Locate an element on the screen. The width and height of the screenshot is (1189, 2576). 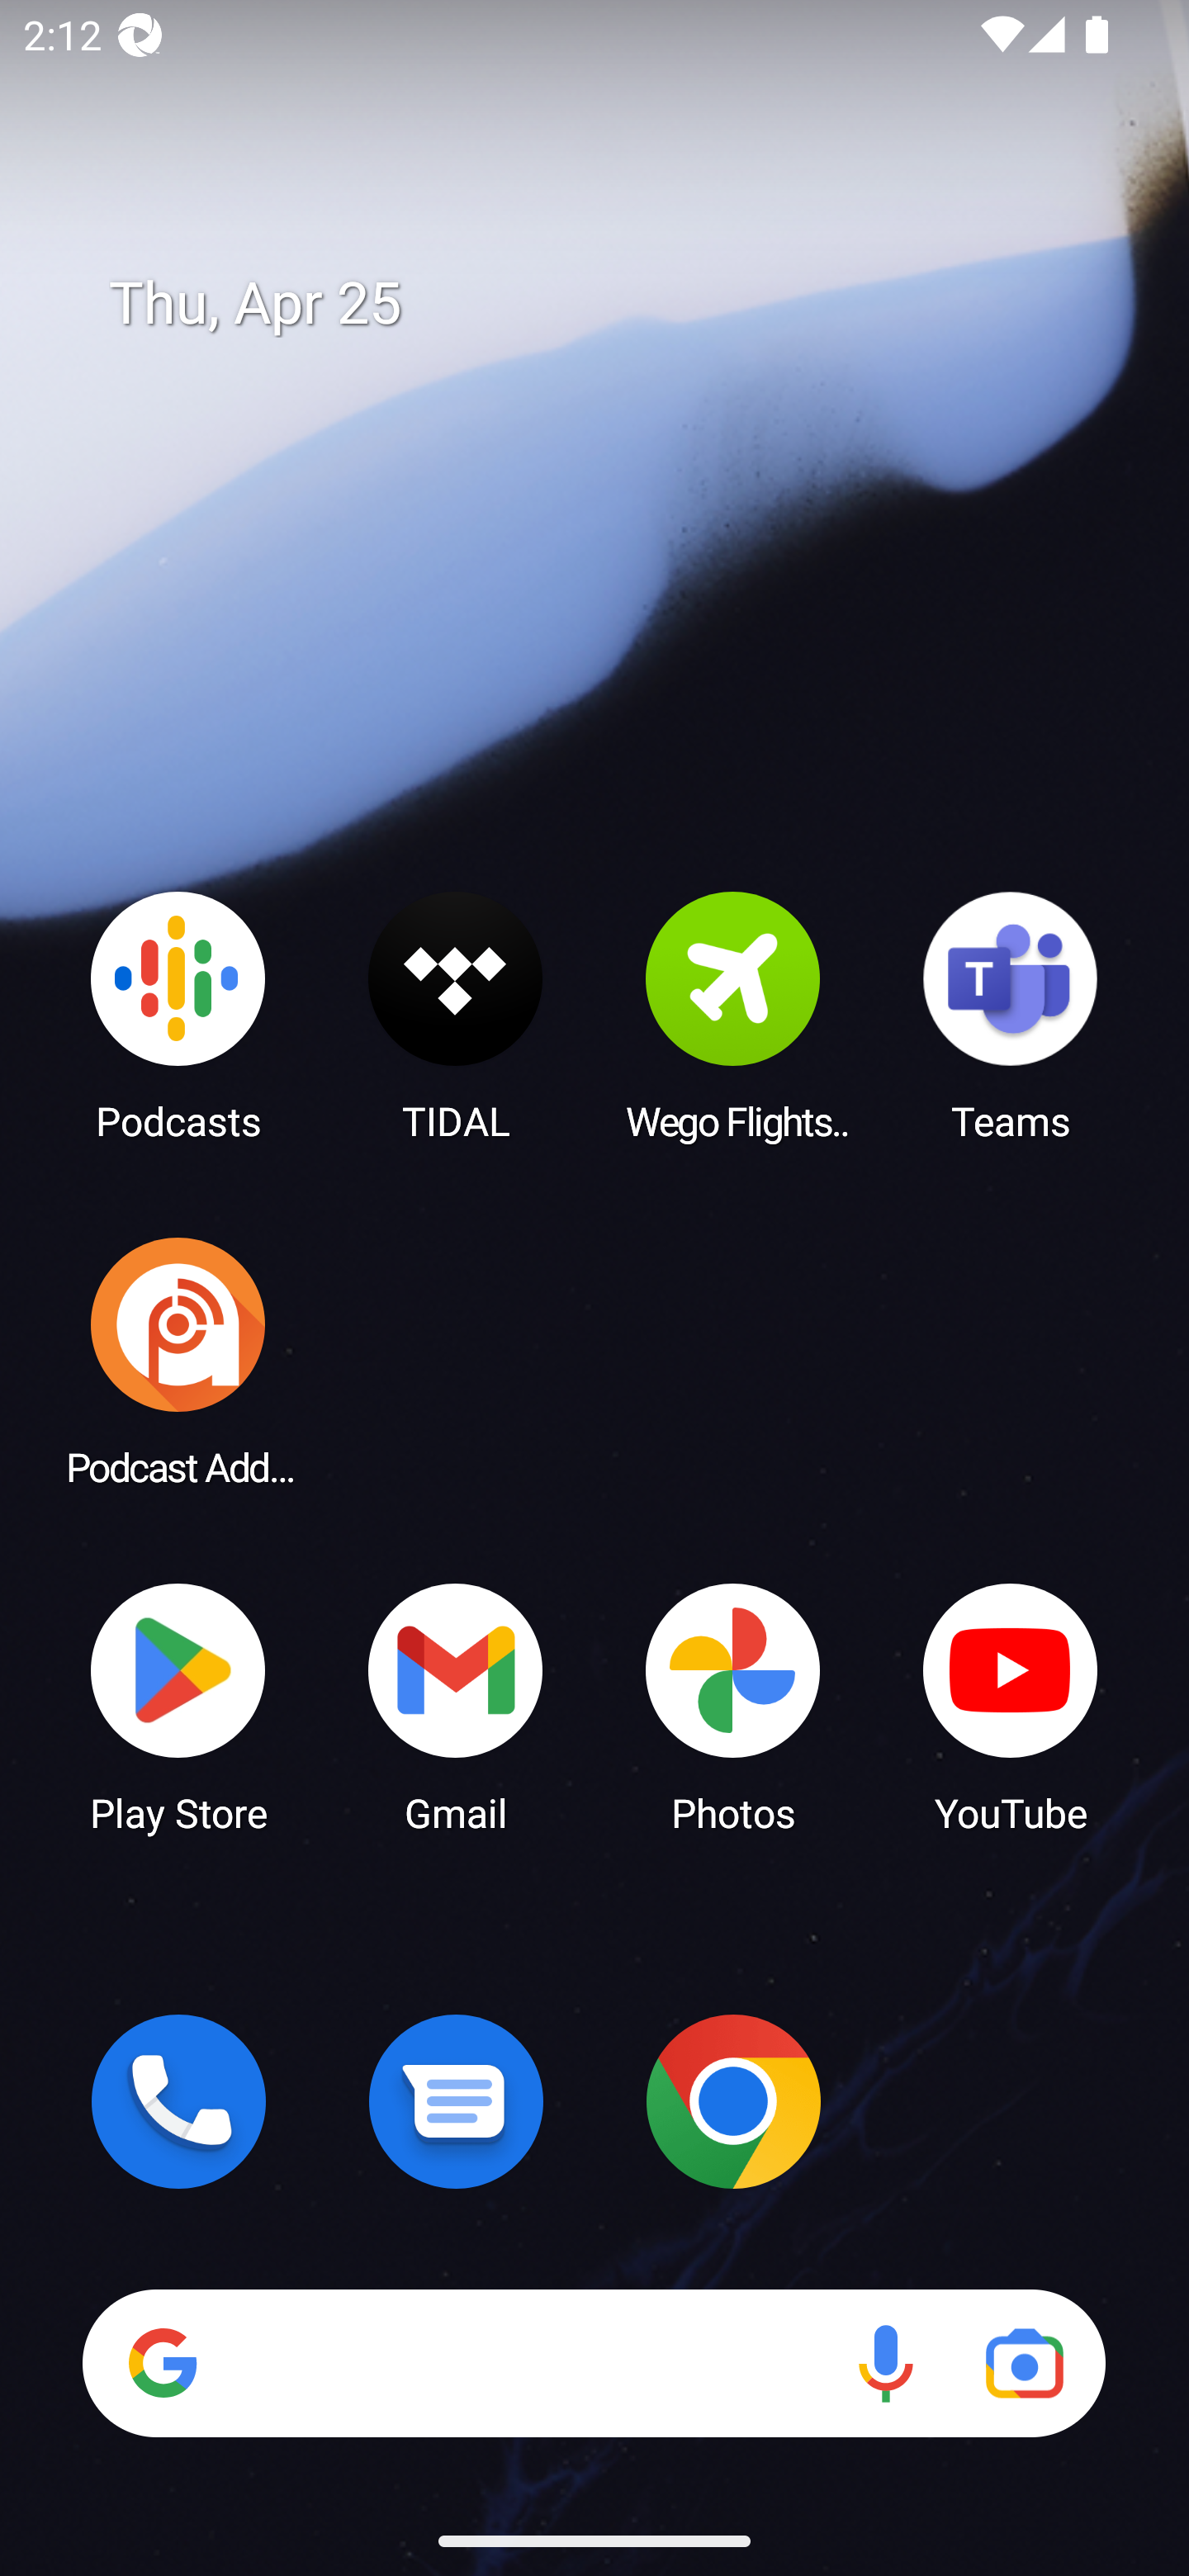
Voice search is located at coordinates (885, 2363).